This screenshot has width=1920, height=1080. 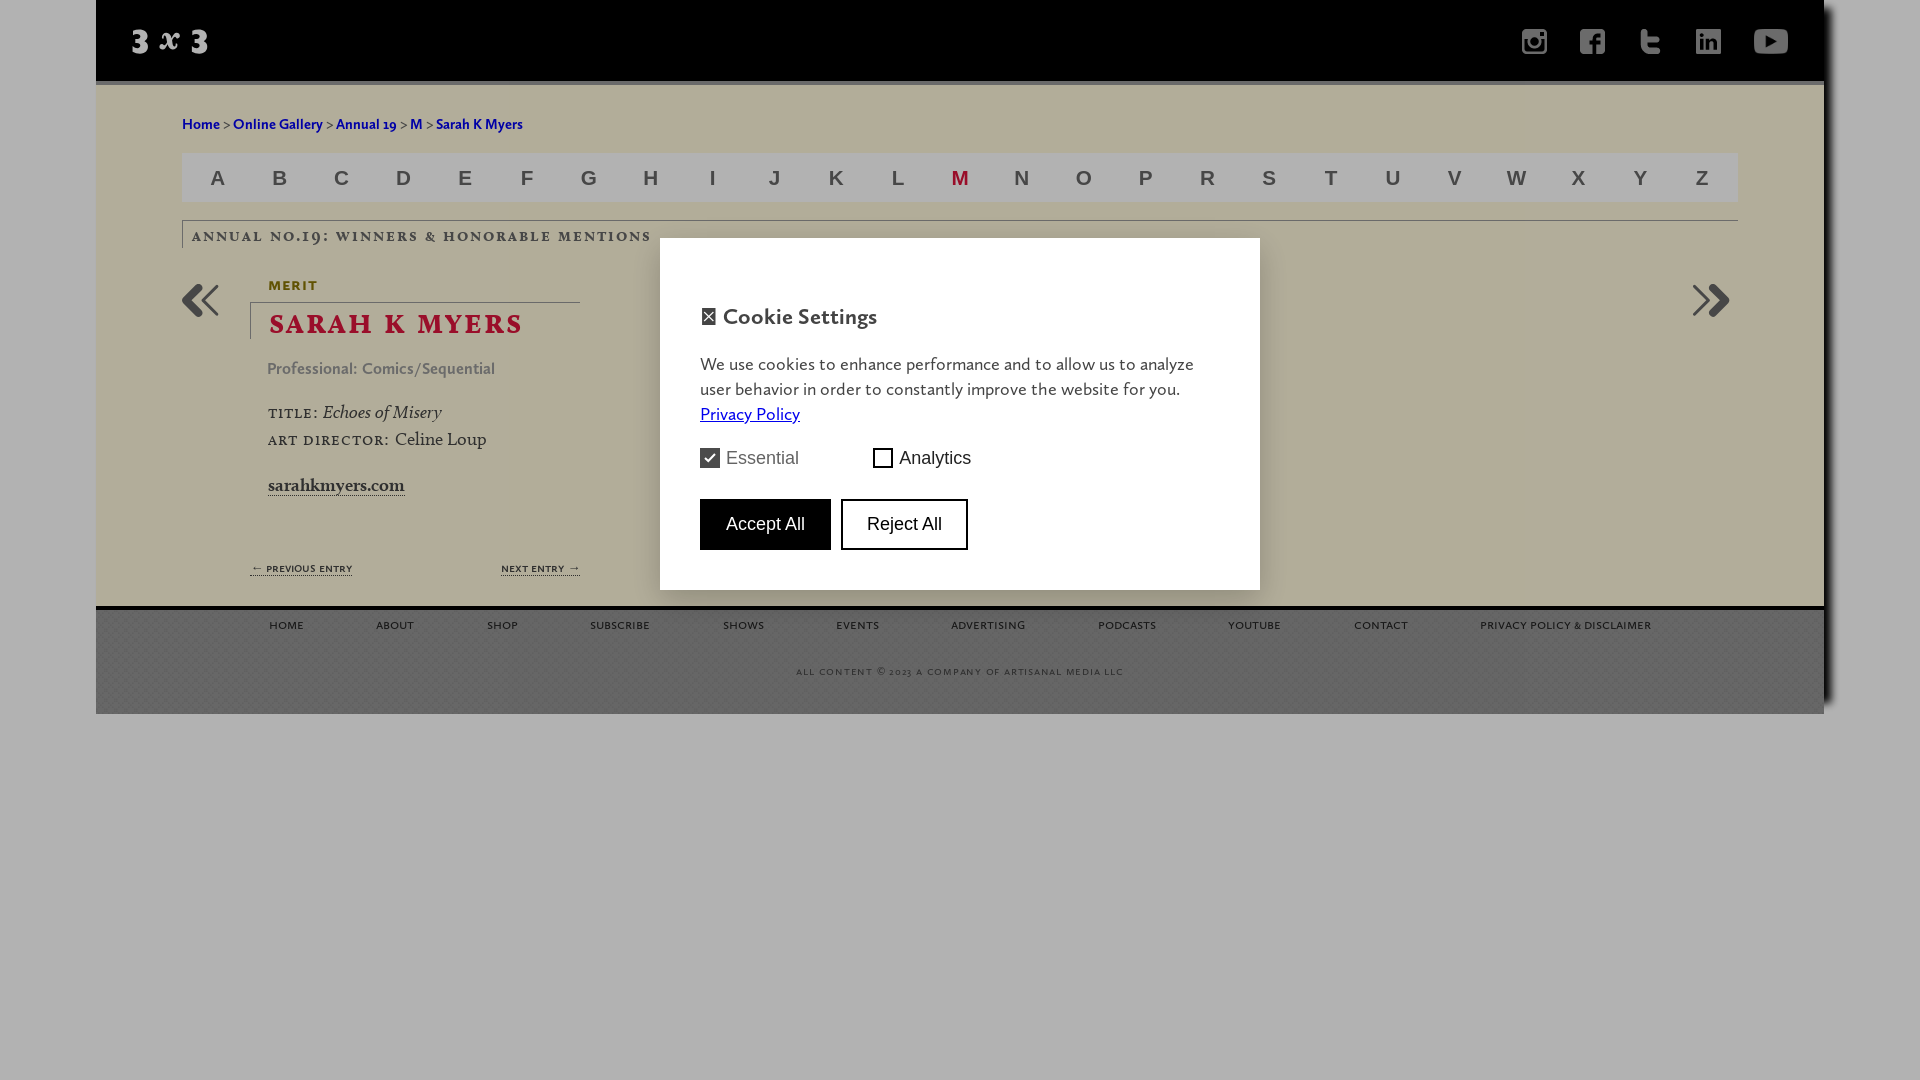 What do you see at coordinates (744, 624) in the screenshot?
I see `shows` at bounding box center [744, 624].